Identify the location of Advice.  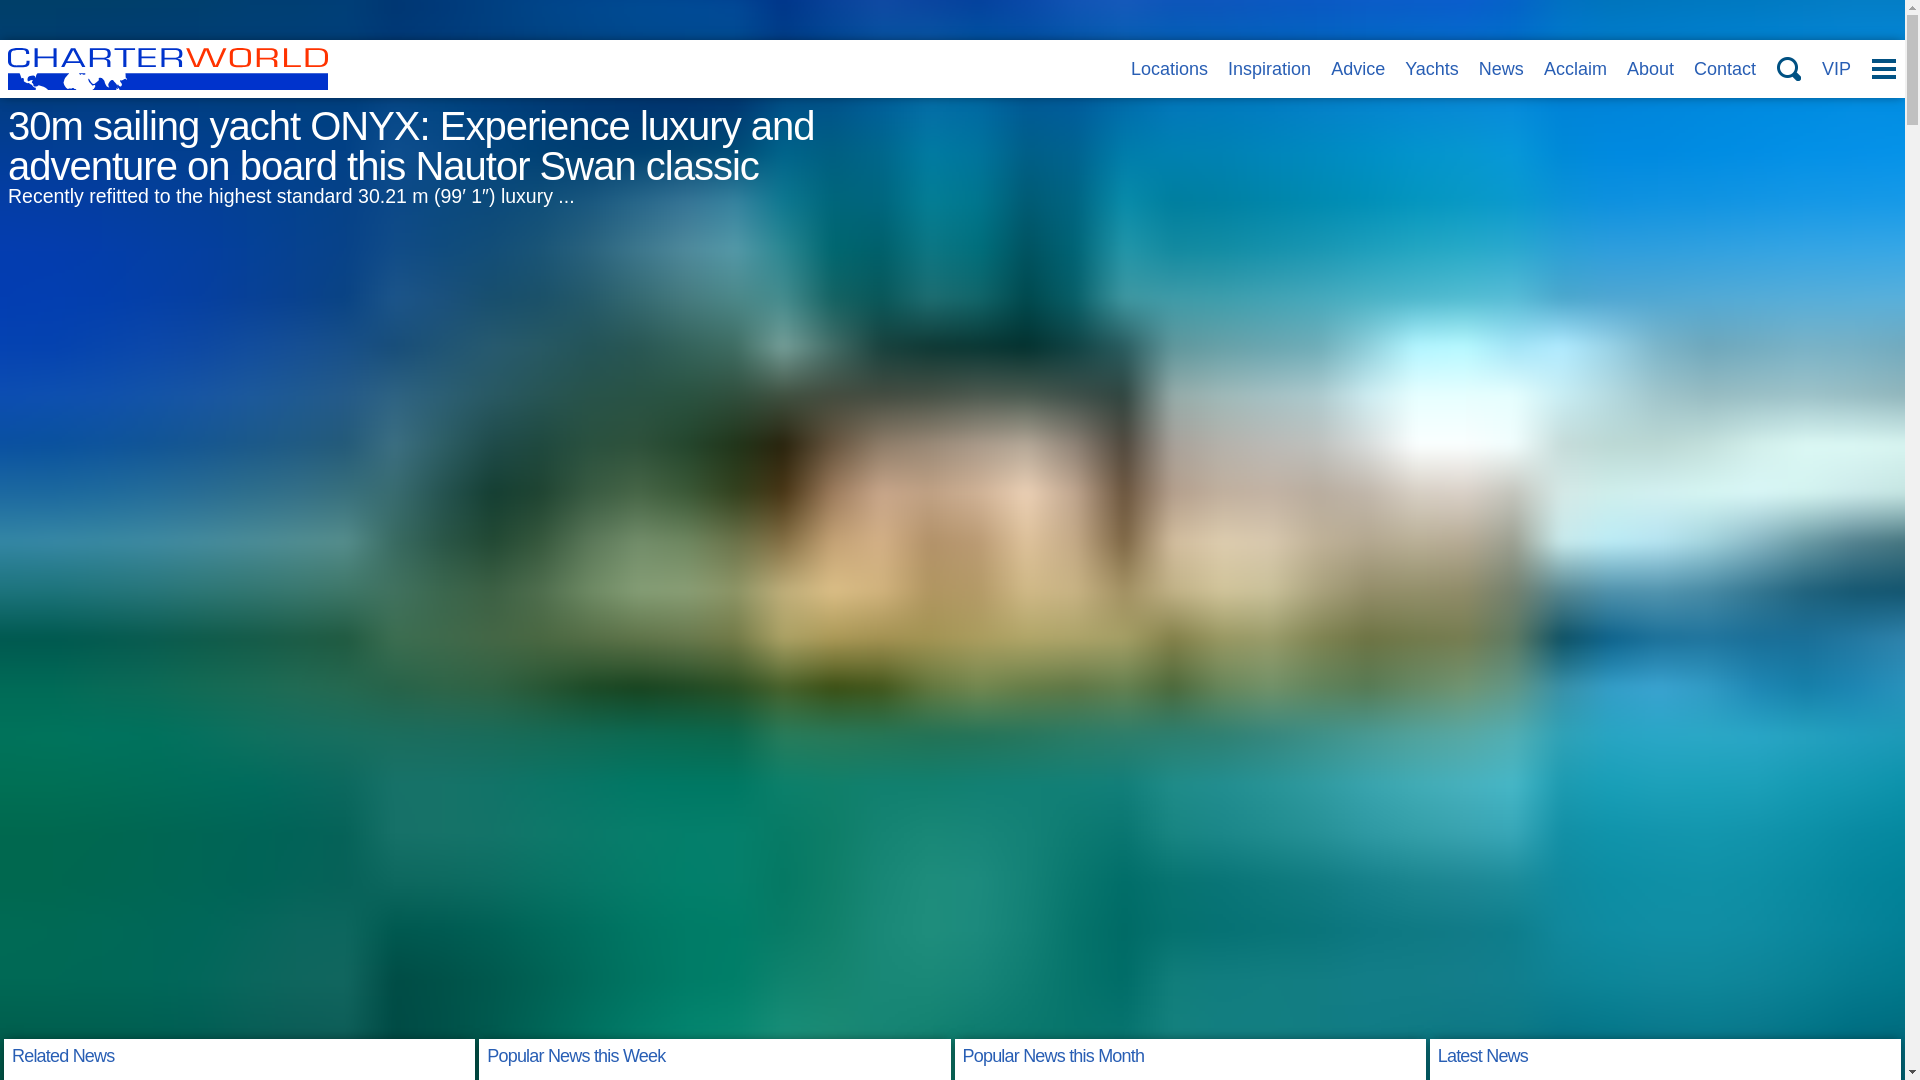
(1357, 68).